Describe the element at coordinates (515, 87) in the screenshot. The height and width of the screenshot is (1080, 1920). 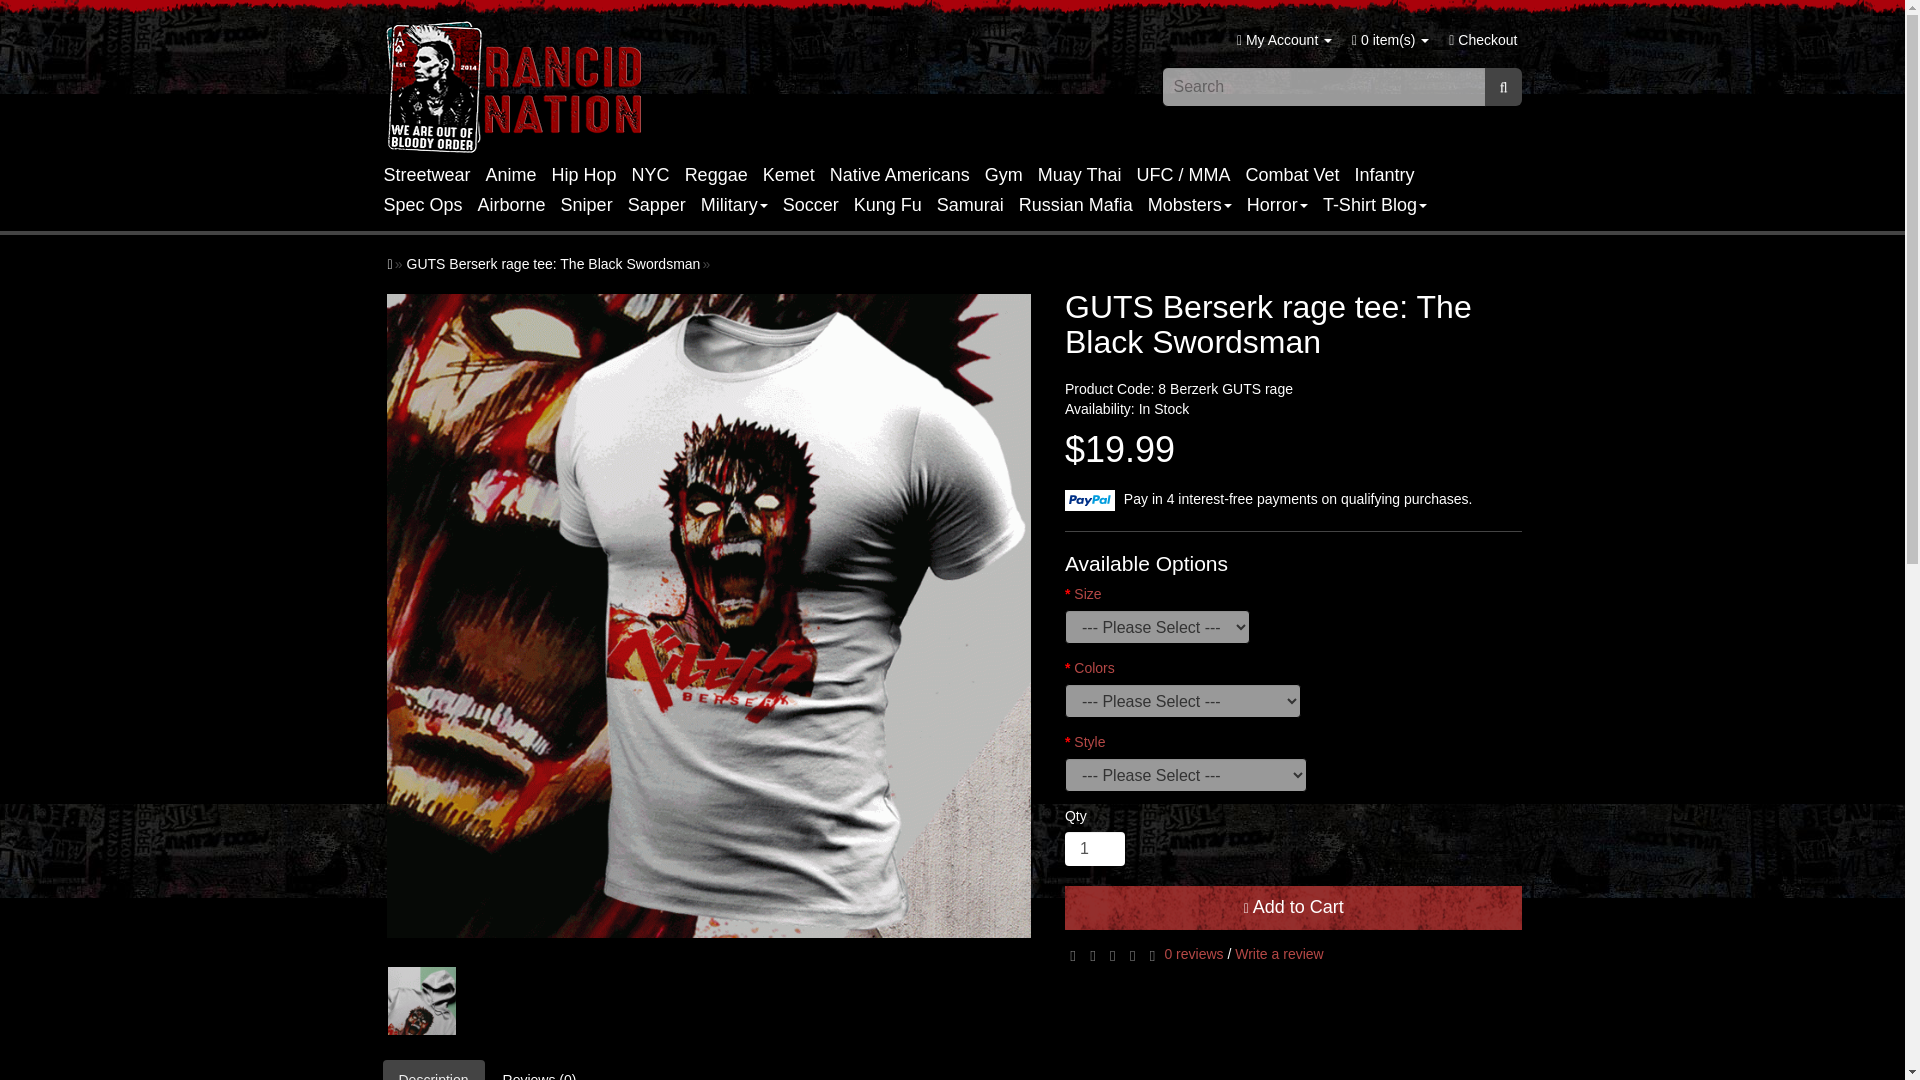
I see `Rancid Nation` at that location.